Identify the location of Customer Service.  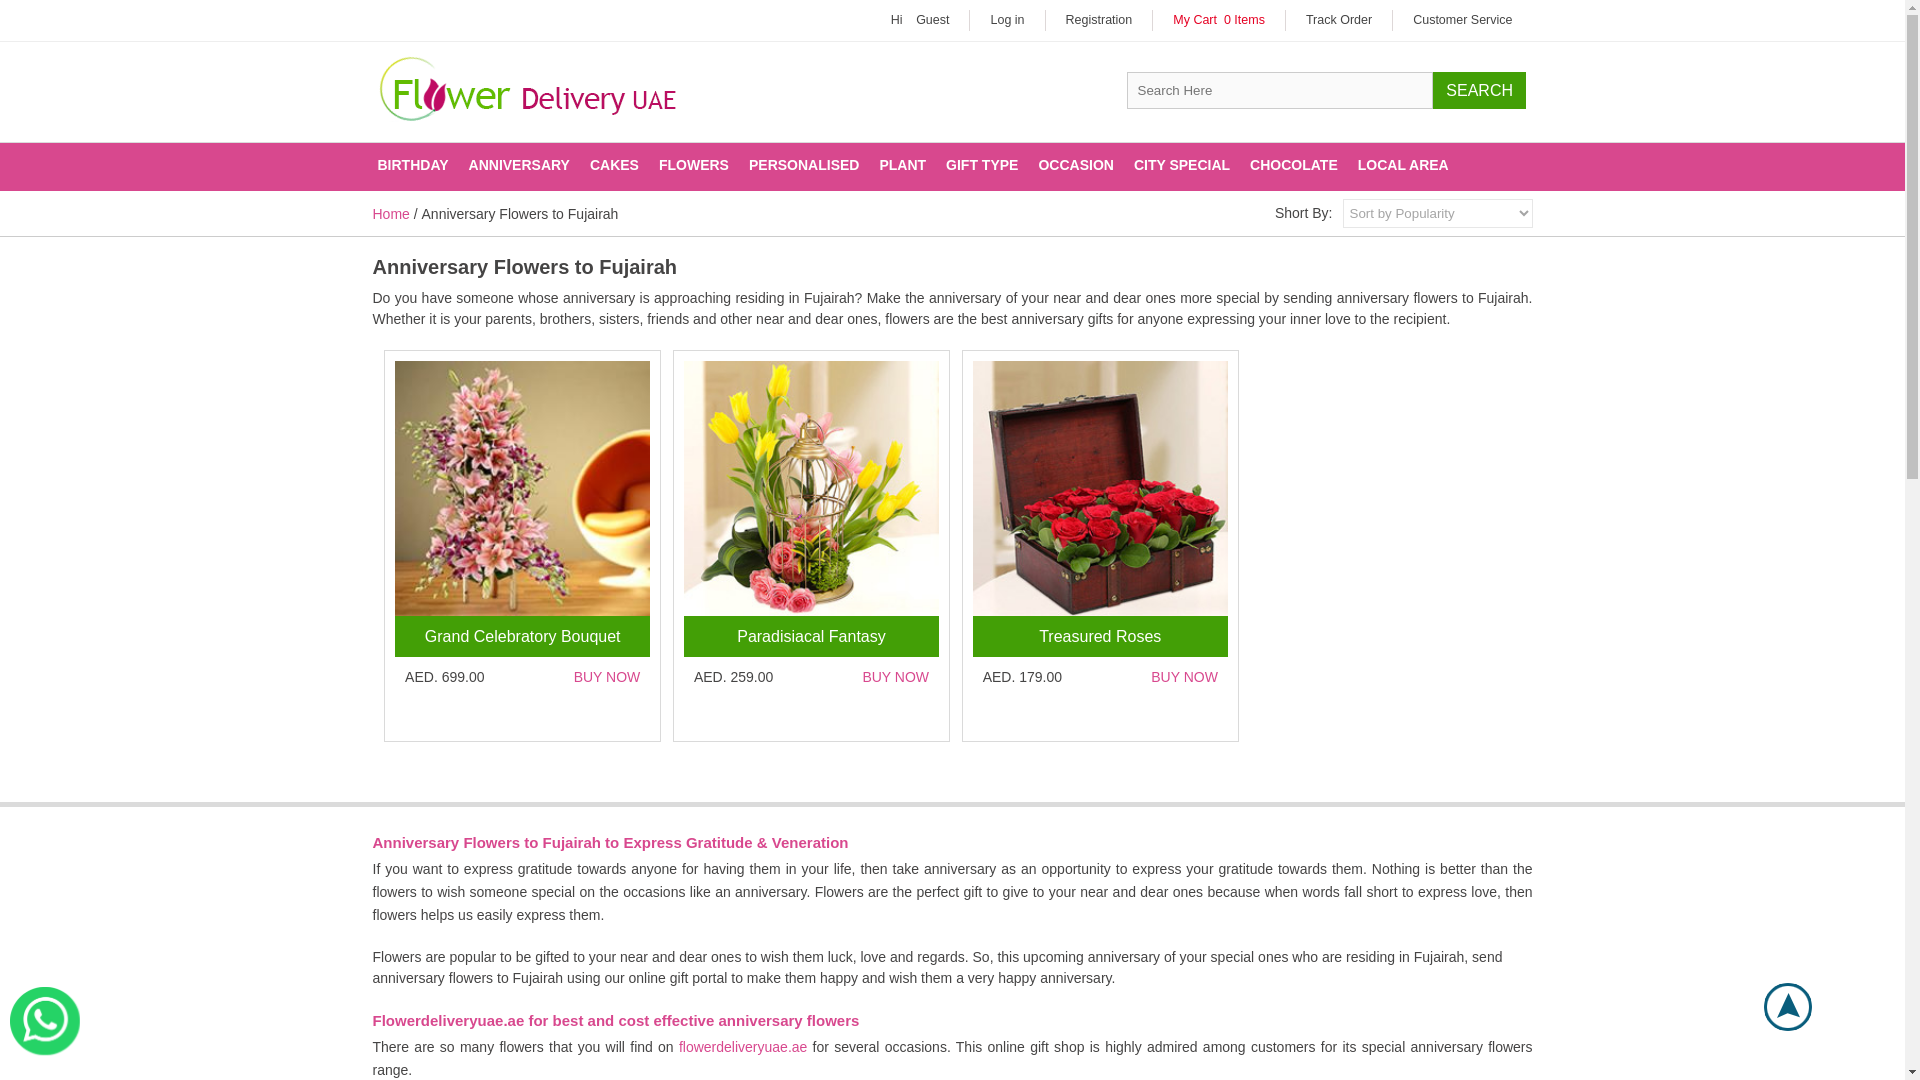
(1462, 20).